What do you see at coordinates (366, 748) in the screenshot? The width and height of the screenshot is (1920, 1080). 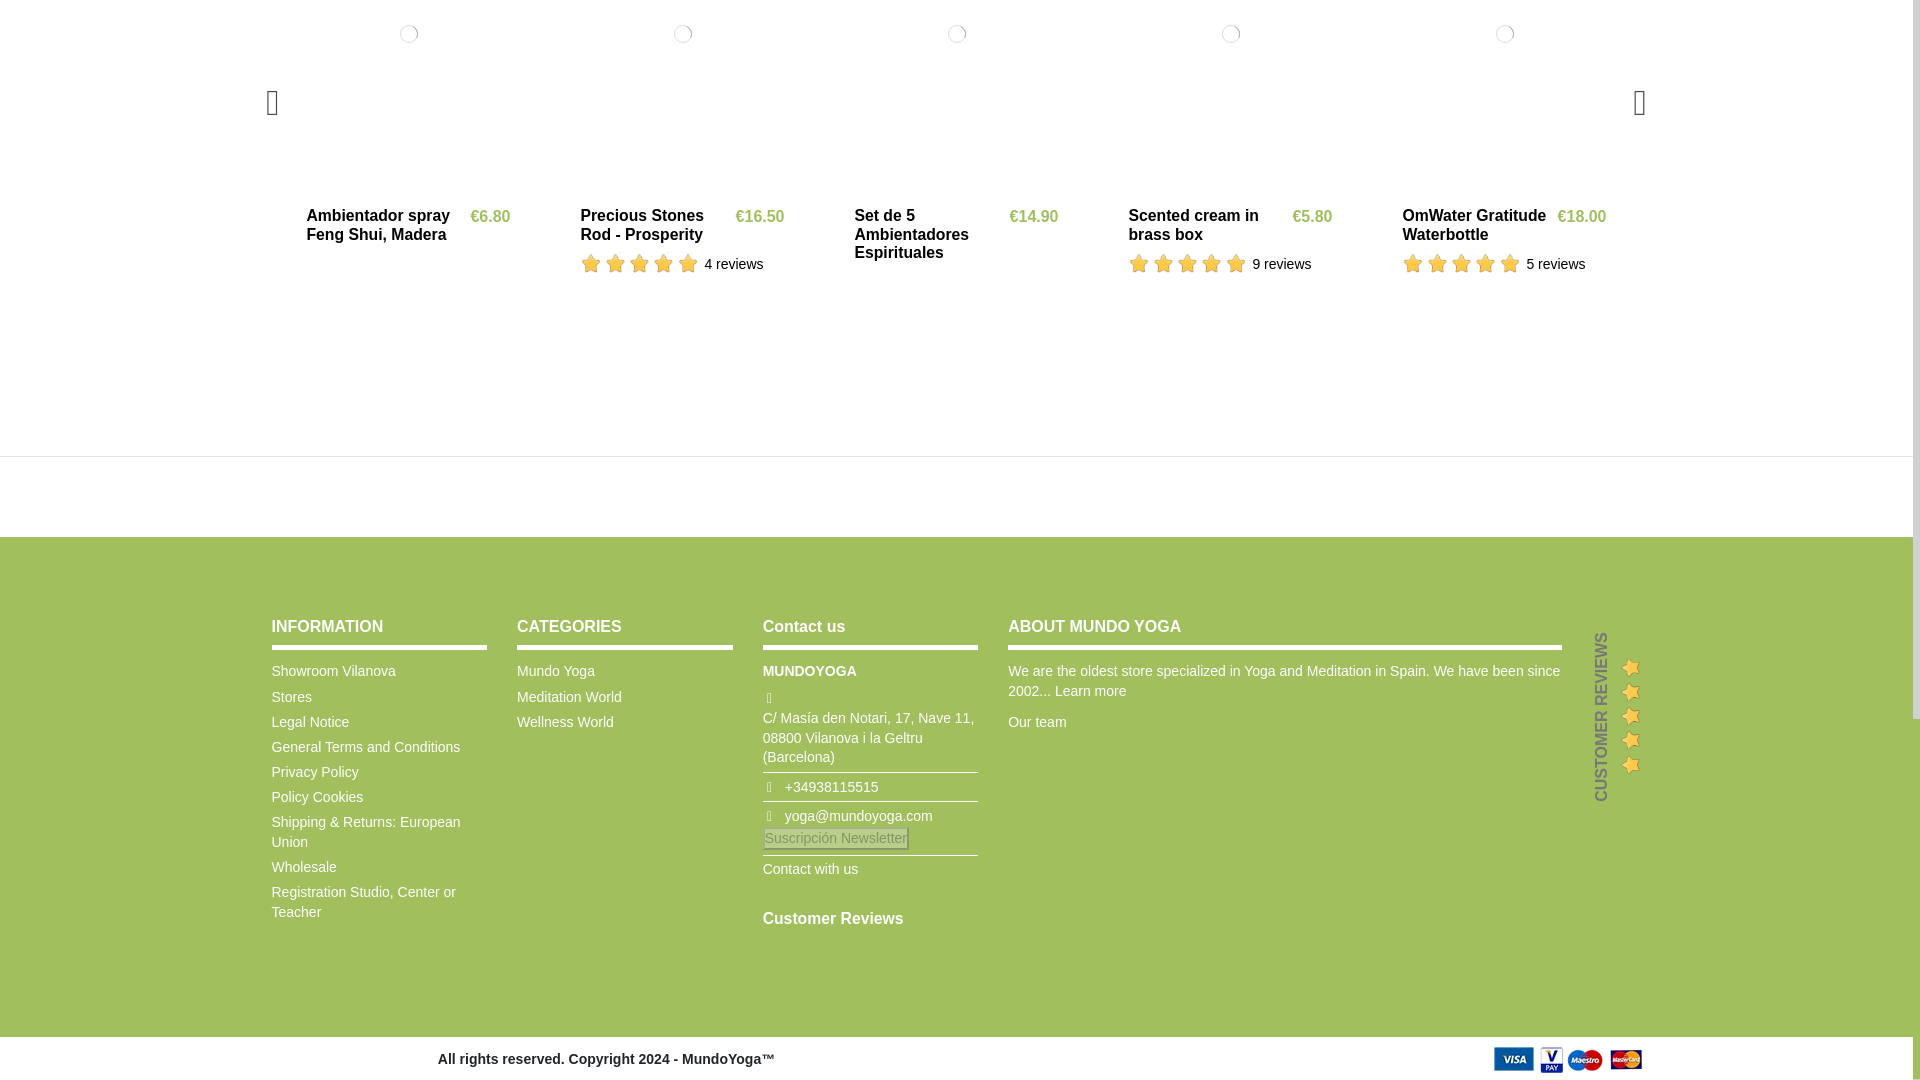 I see `General Terms and Conditions` at bounding box center [366, 748].